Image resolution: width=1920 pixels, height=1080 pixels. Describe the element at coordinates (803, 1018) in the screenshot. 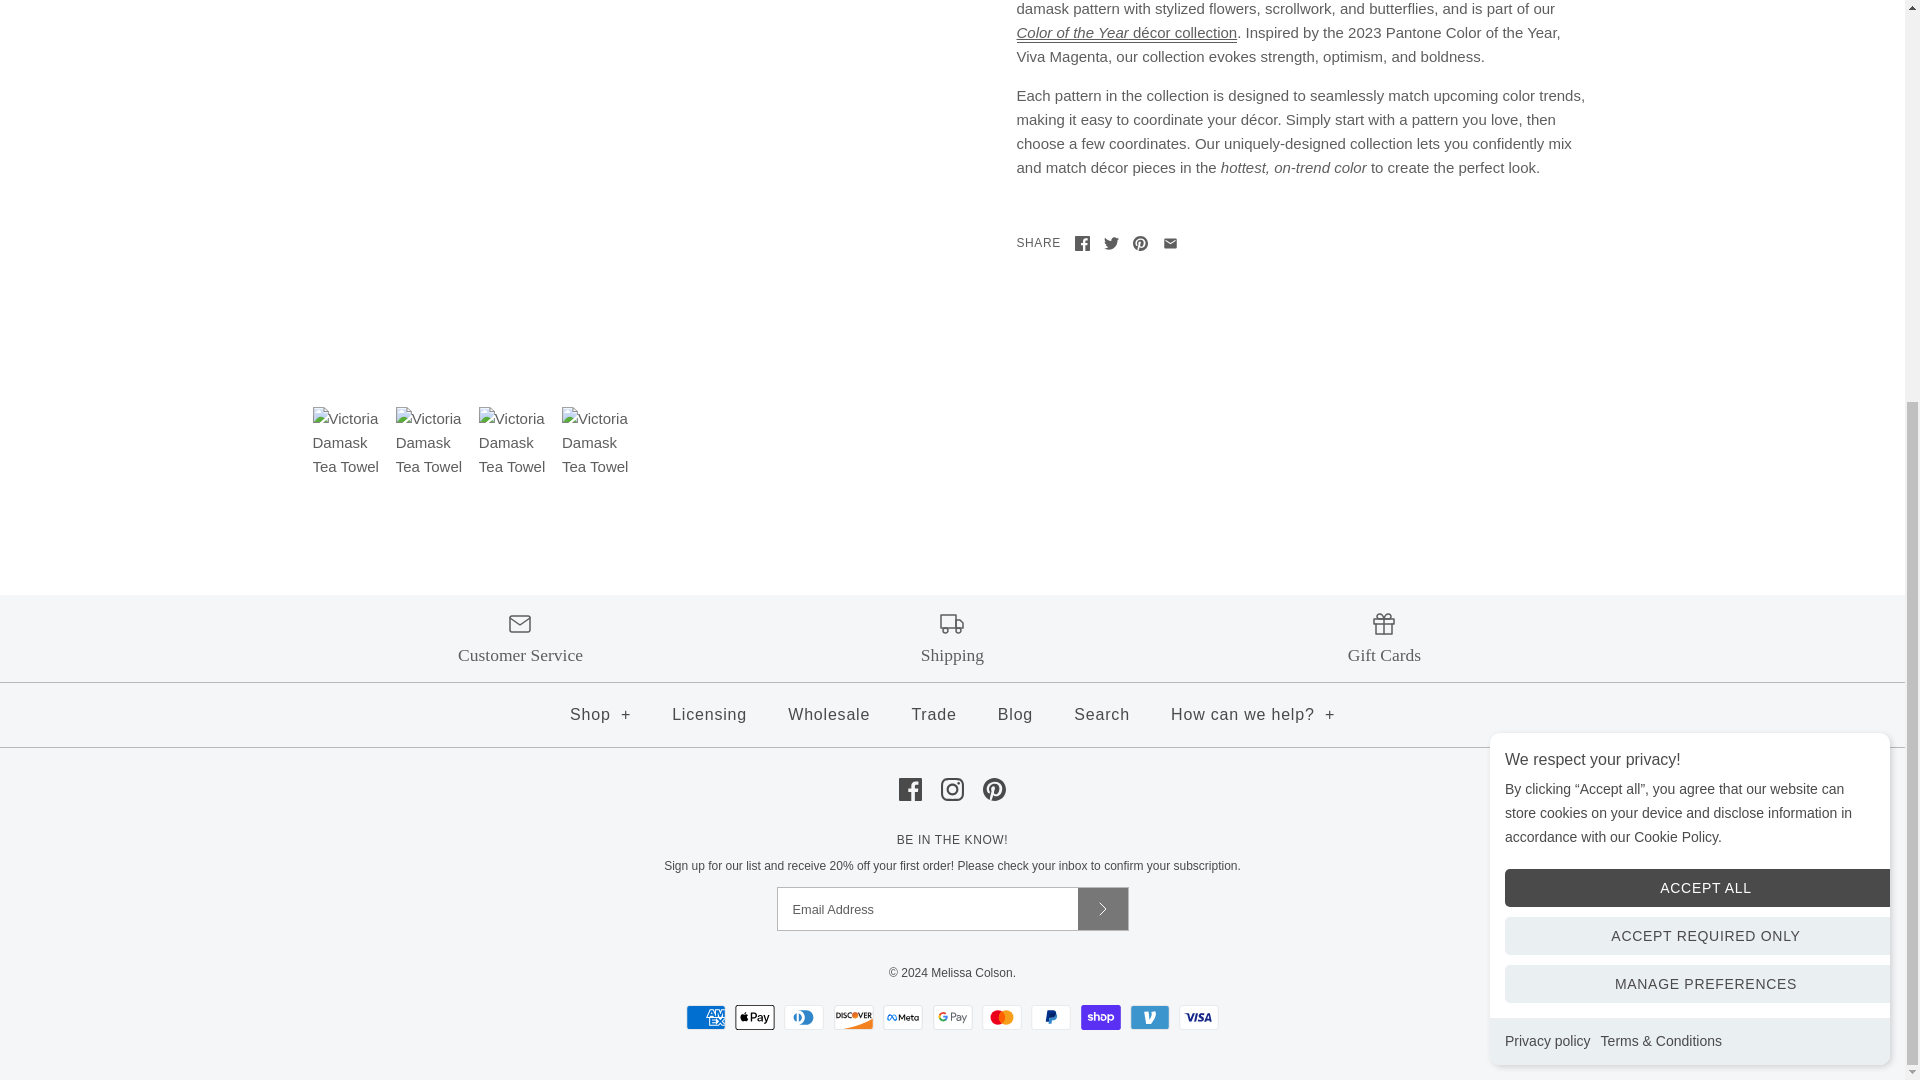

I see `Diners Club` at that location.